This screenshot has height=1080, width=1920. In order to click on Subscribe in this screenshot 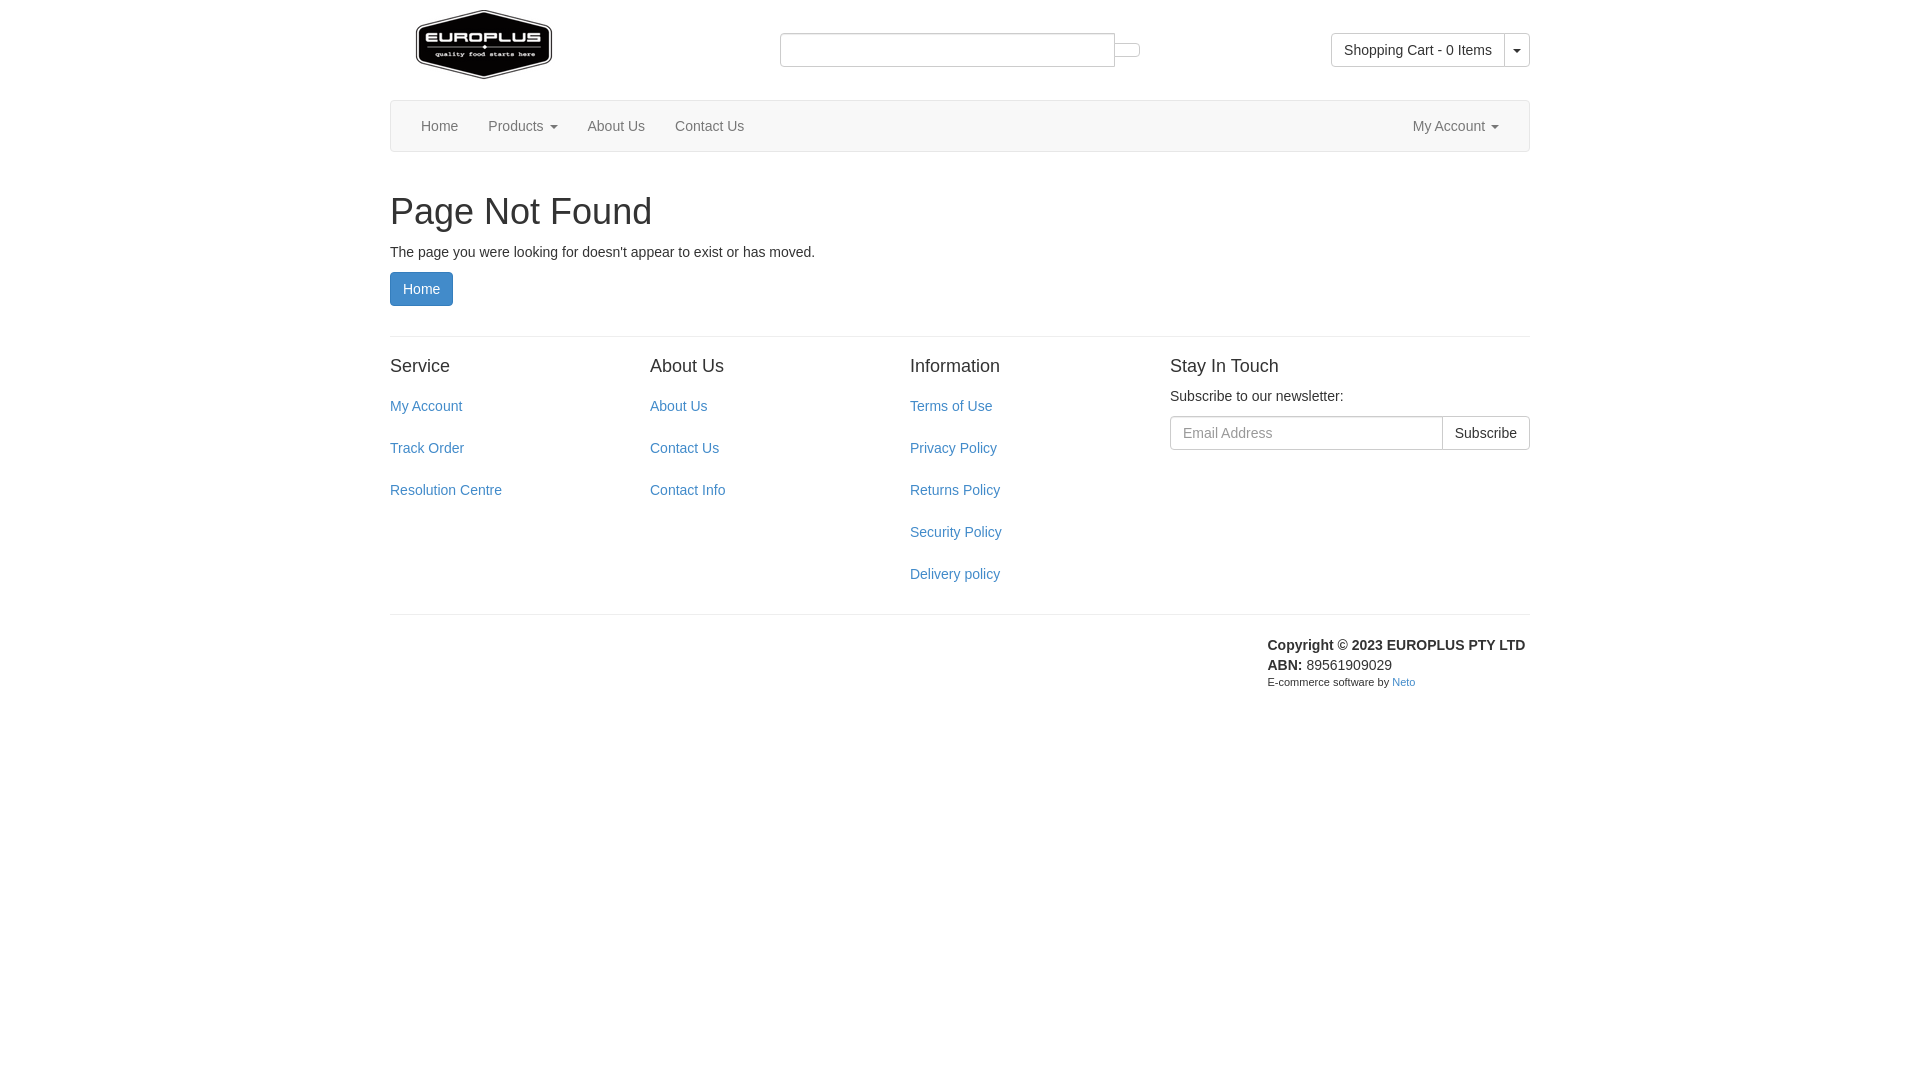, I will do `click(1486, 433)`.